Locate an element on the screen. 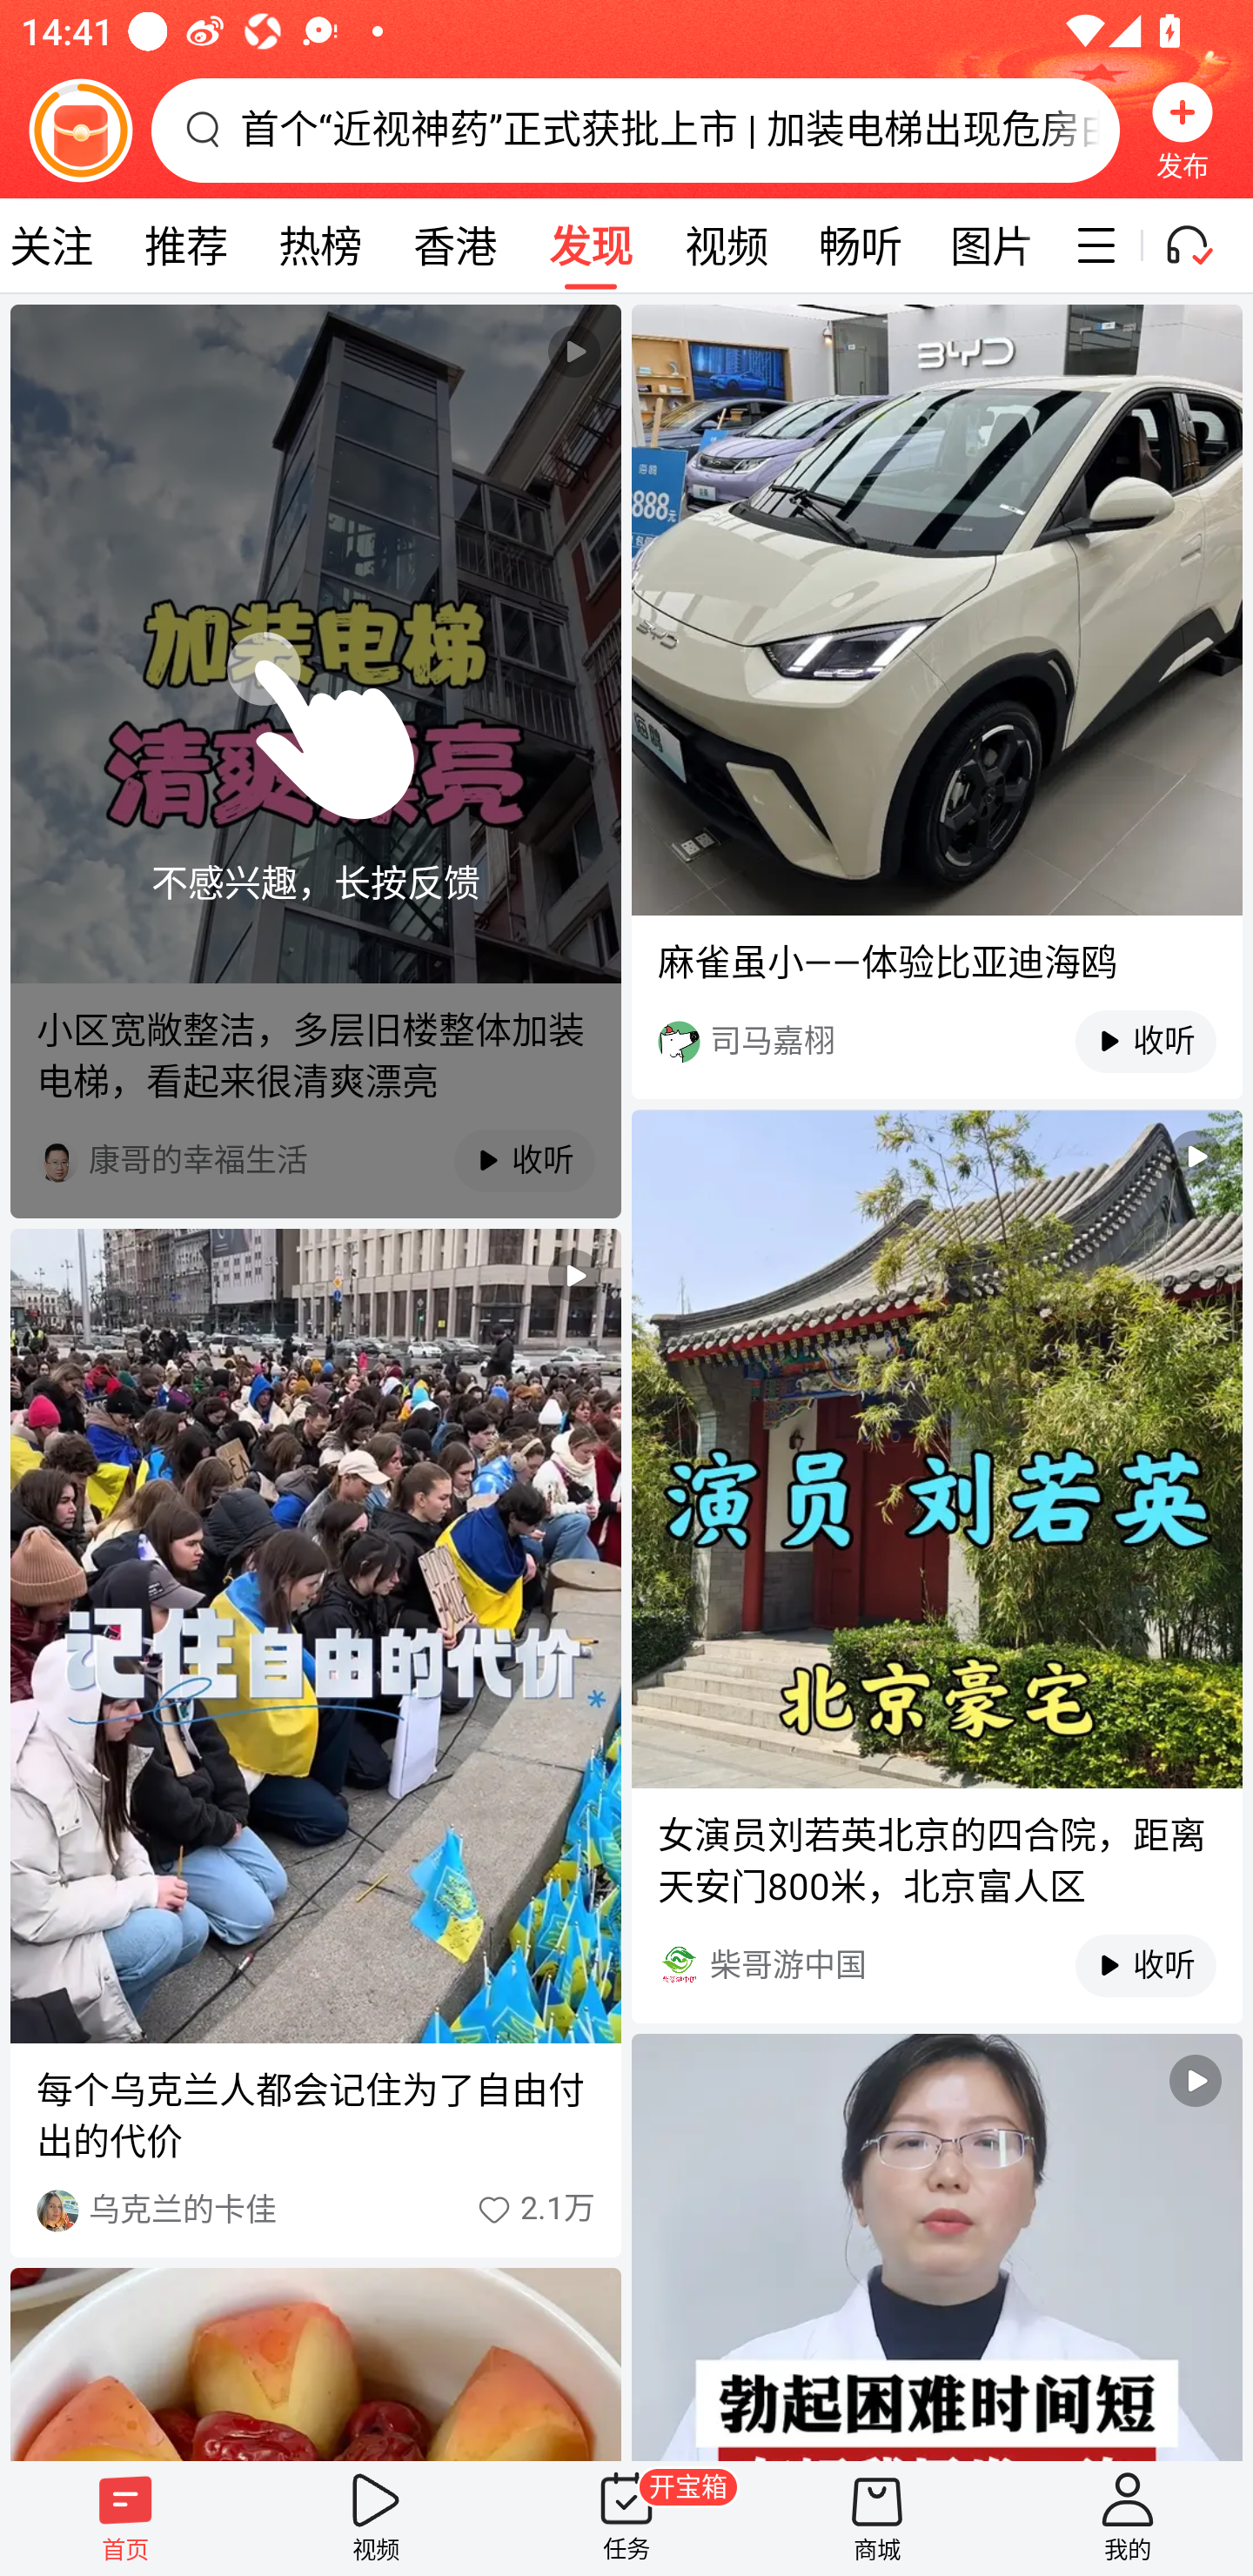  阅读赚金币 is located at coordinates (80, 130).